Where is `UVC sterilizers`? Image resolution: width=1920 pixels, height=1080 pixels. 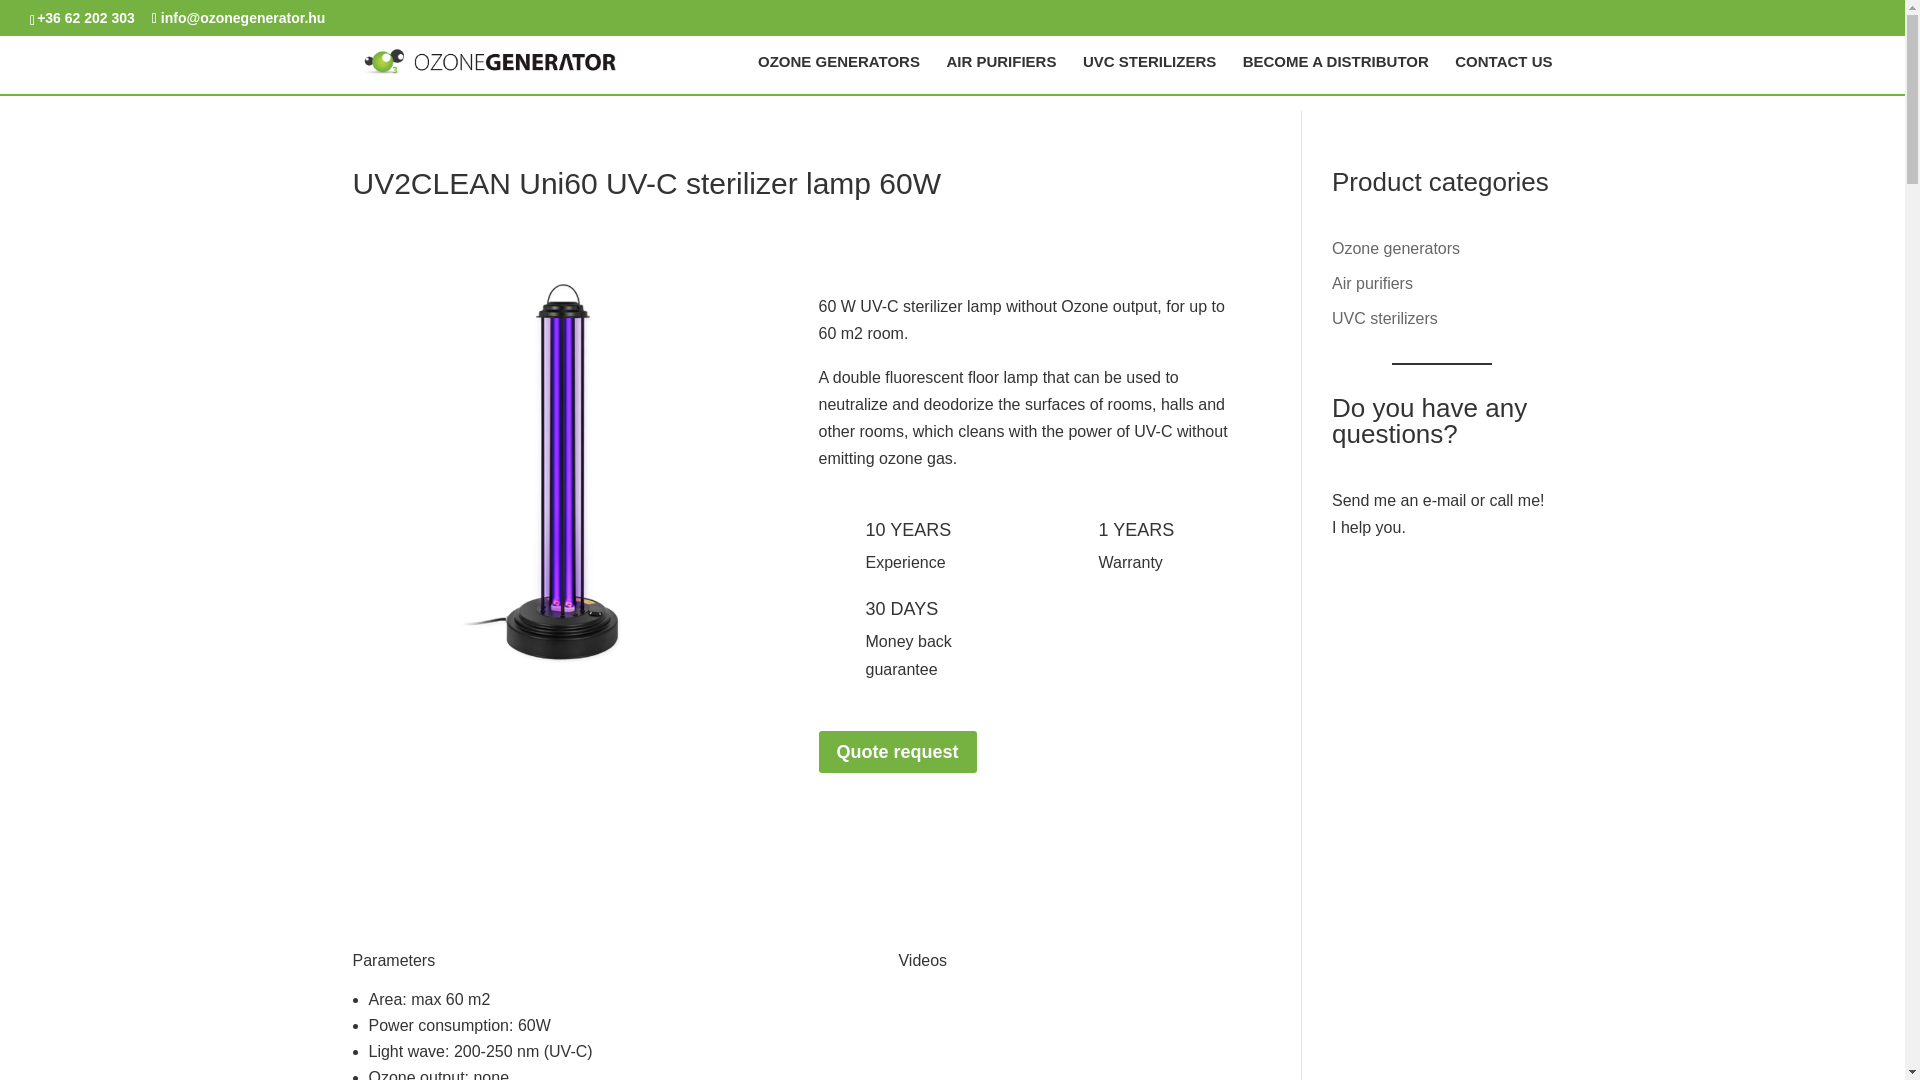 UVC sterilizers is located at coordinates (1385, 318).